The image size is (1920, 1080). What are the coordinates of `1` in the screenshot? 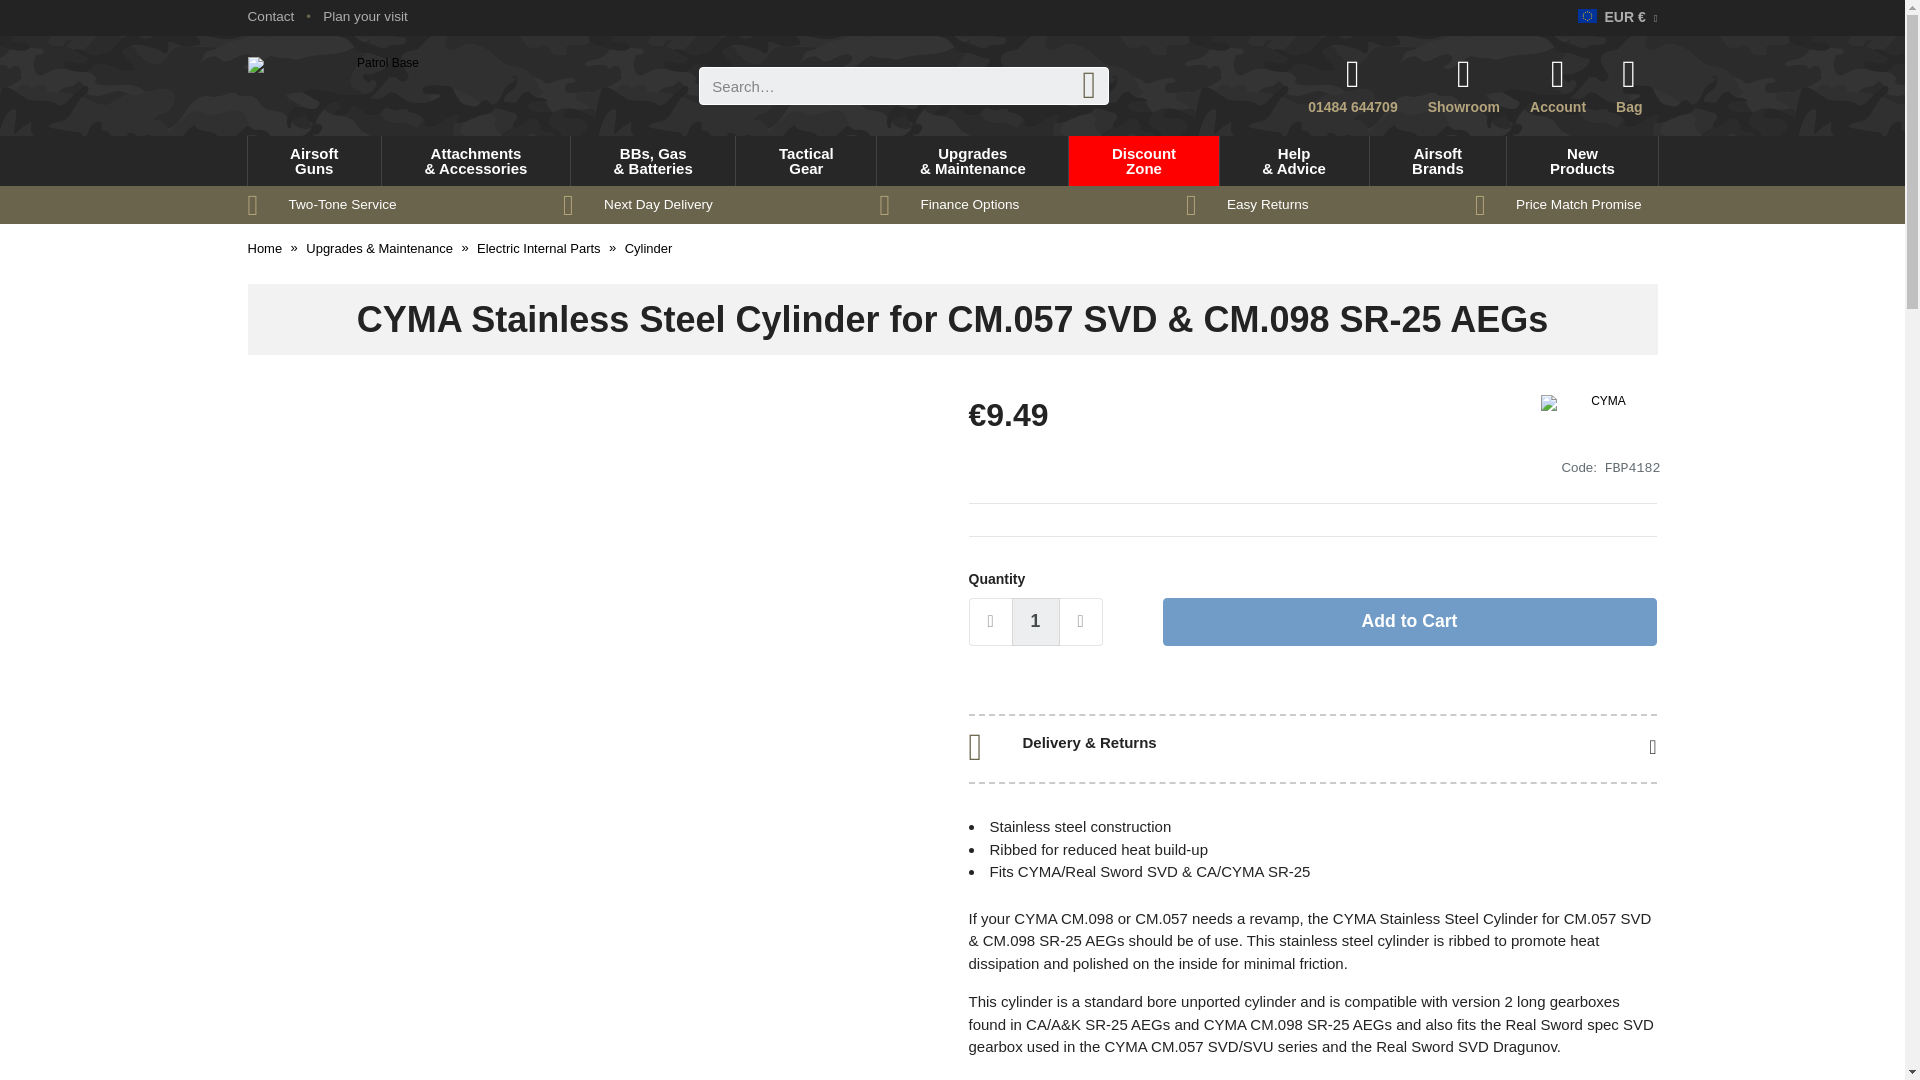 It's located at (1035, 622).